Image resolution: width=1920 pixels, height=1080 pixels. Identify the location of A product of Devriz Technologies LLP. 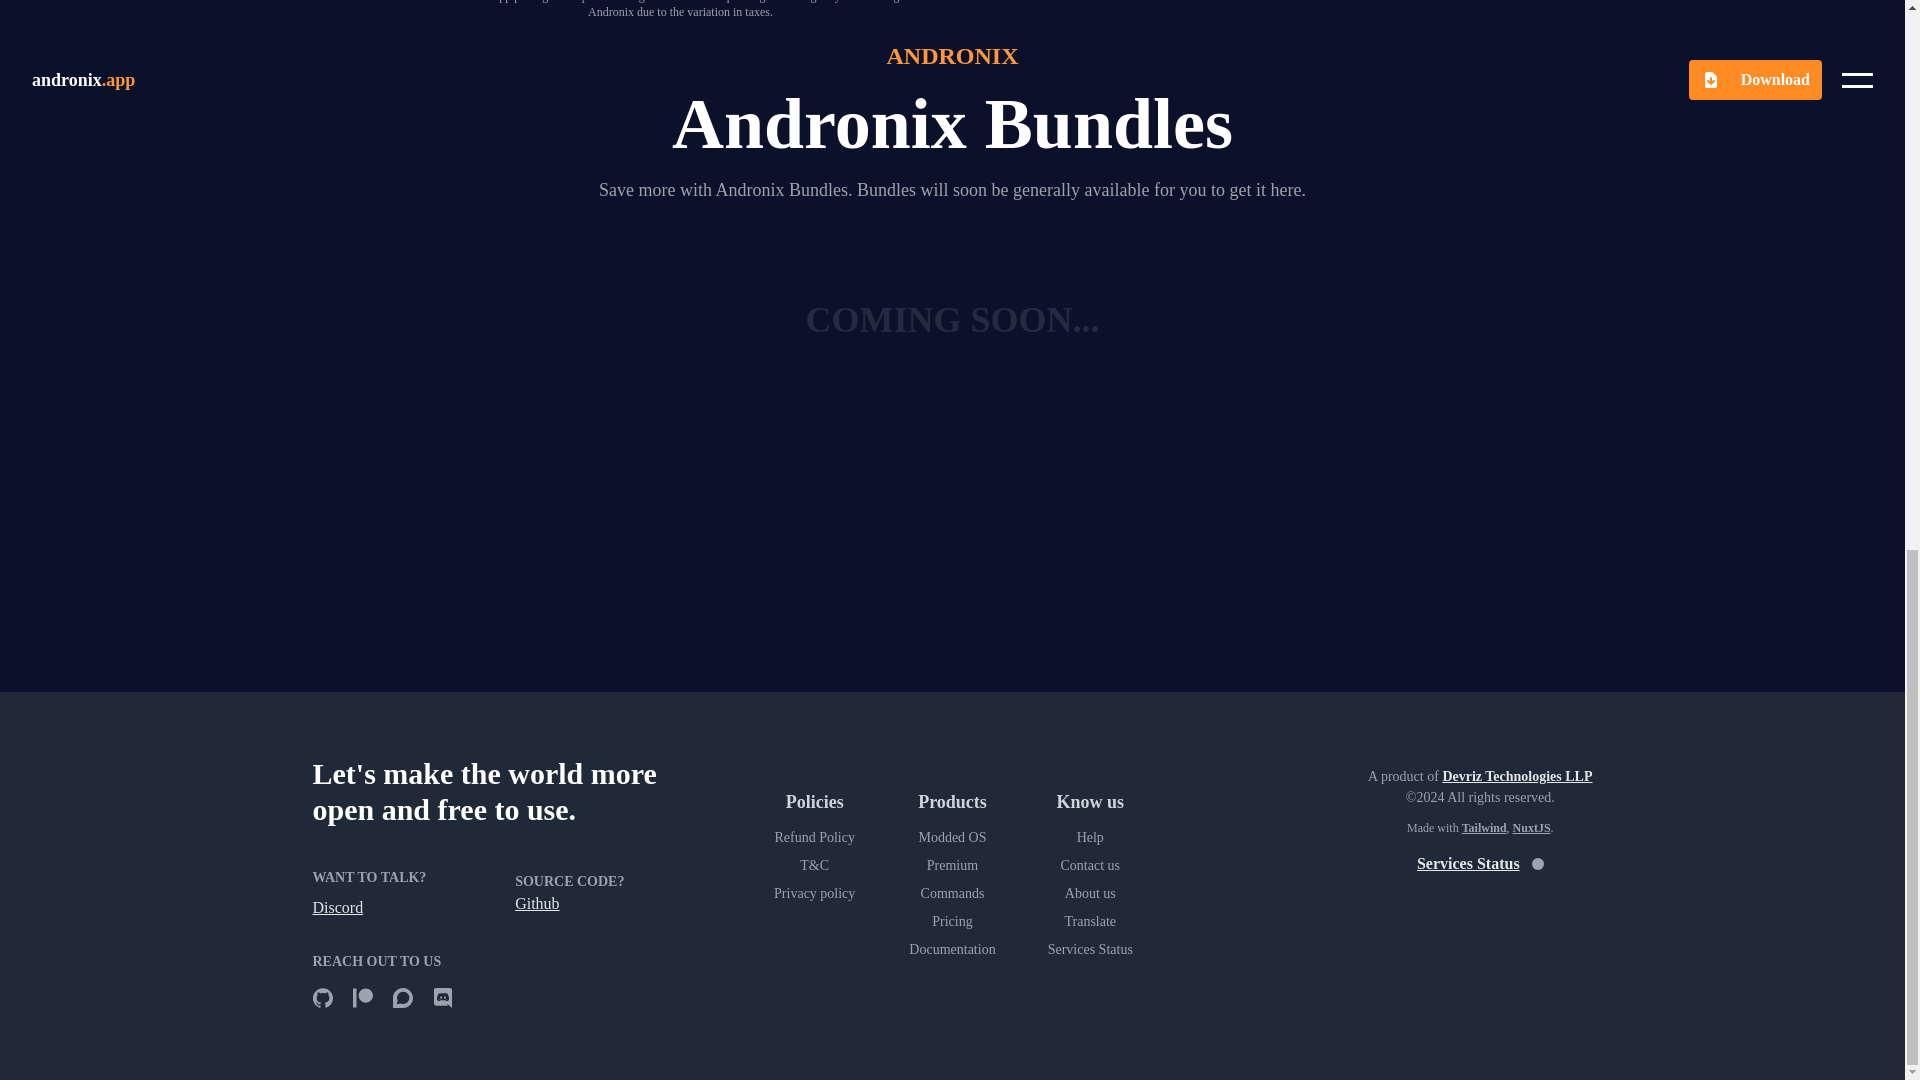
(1479, 776).